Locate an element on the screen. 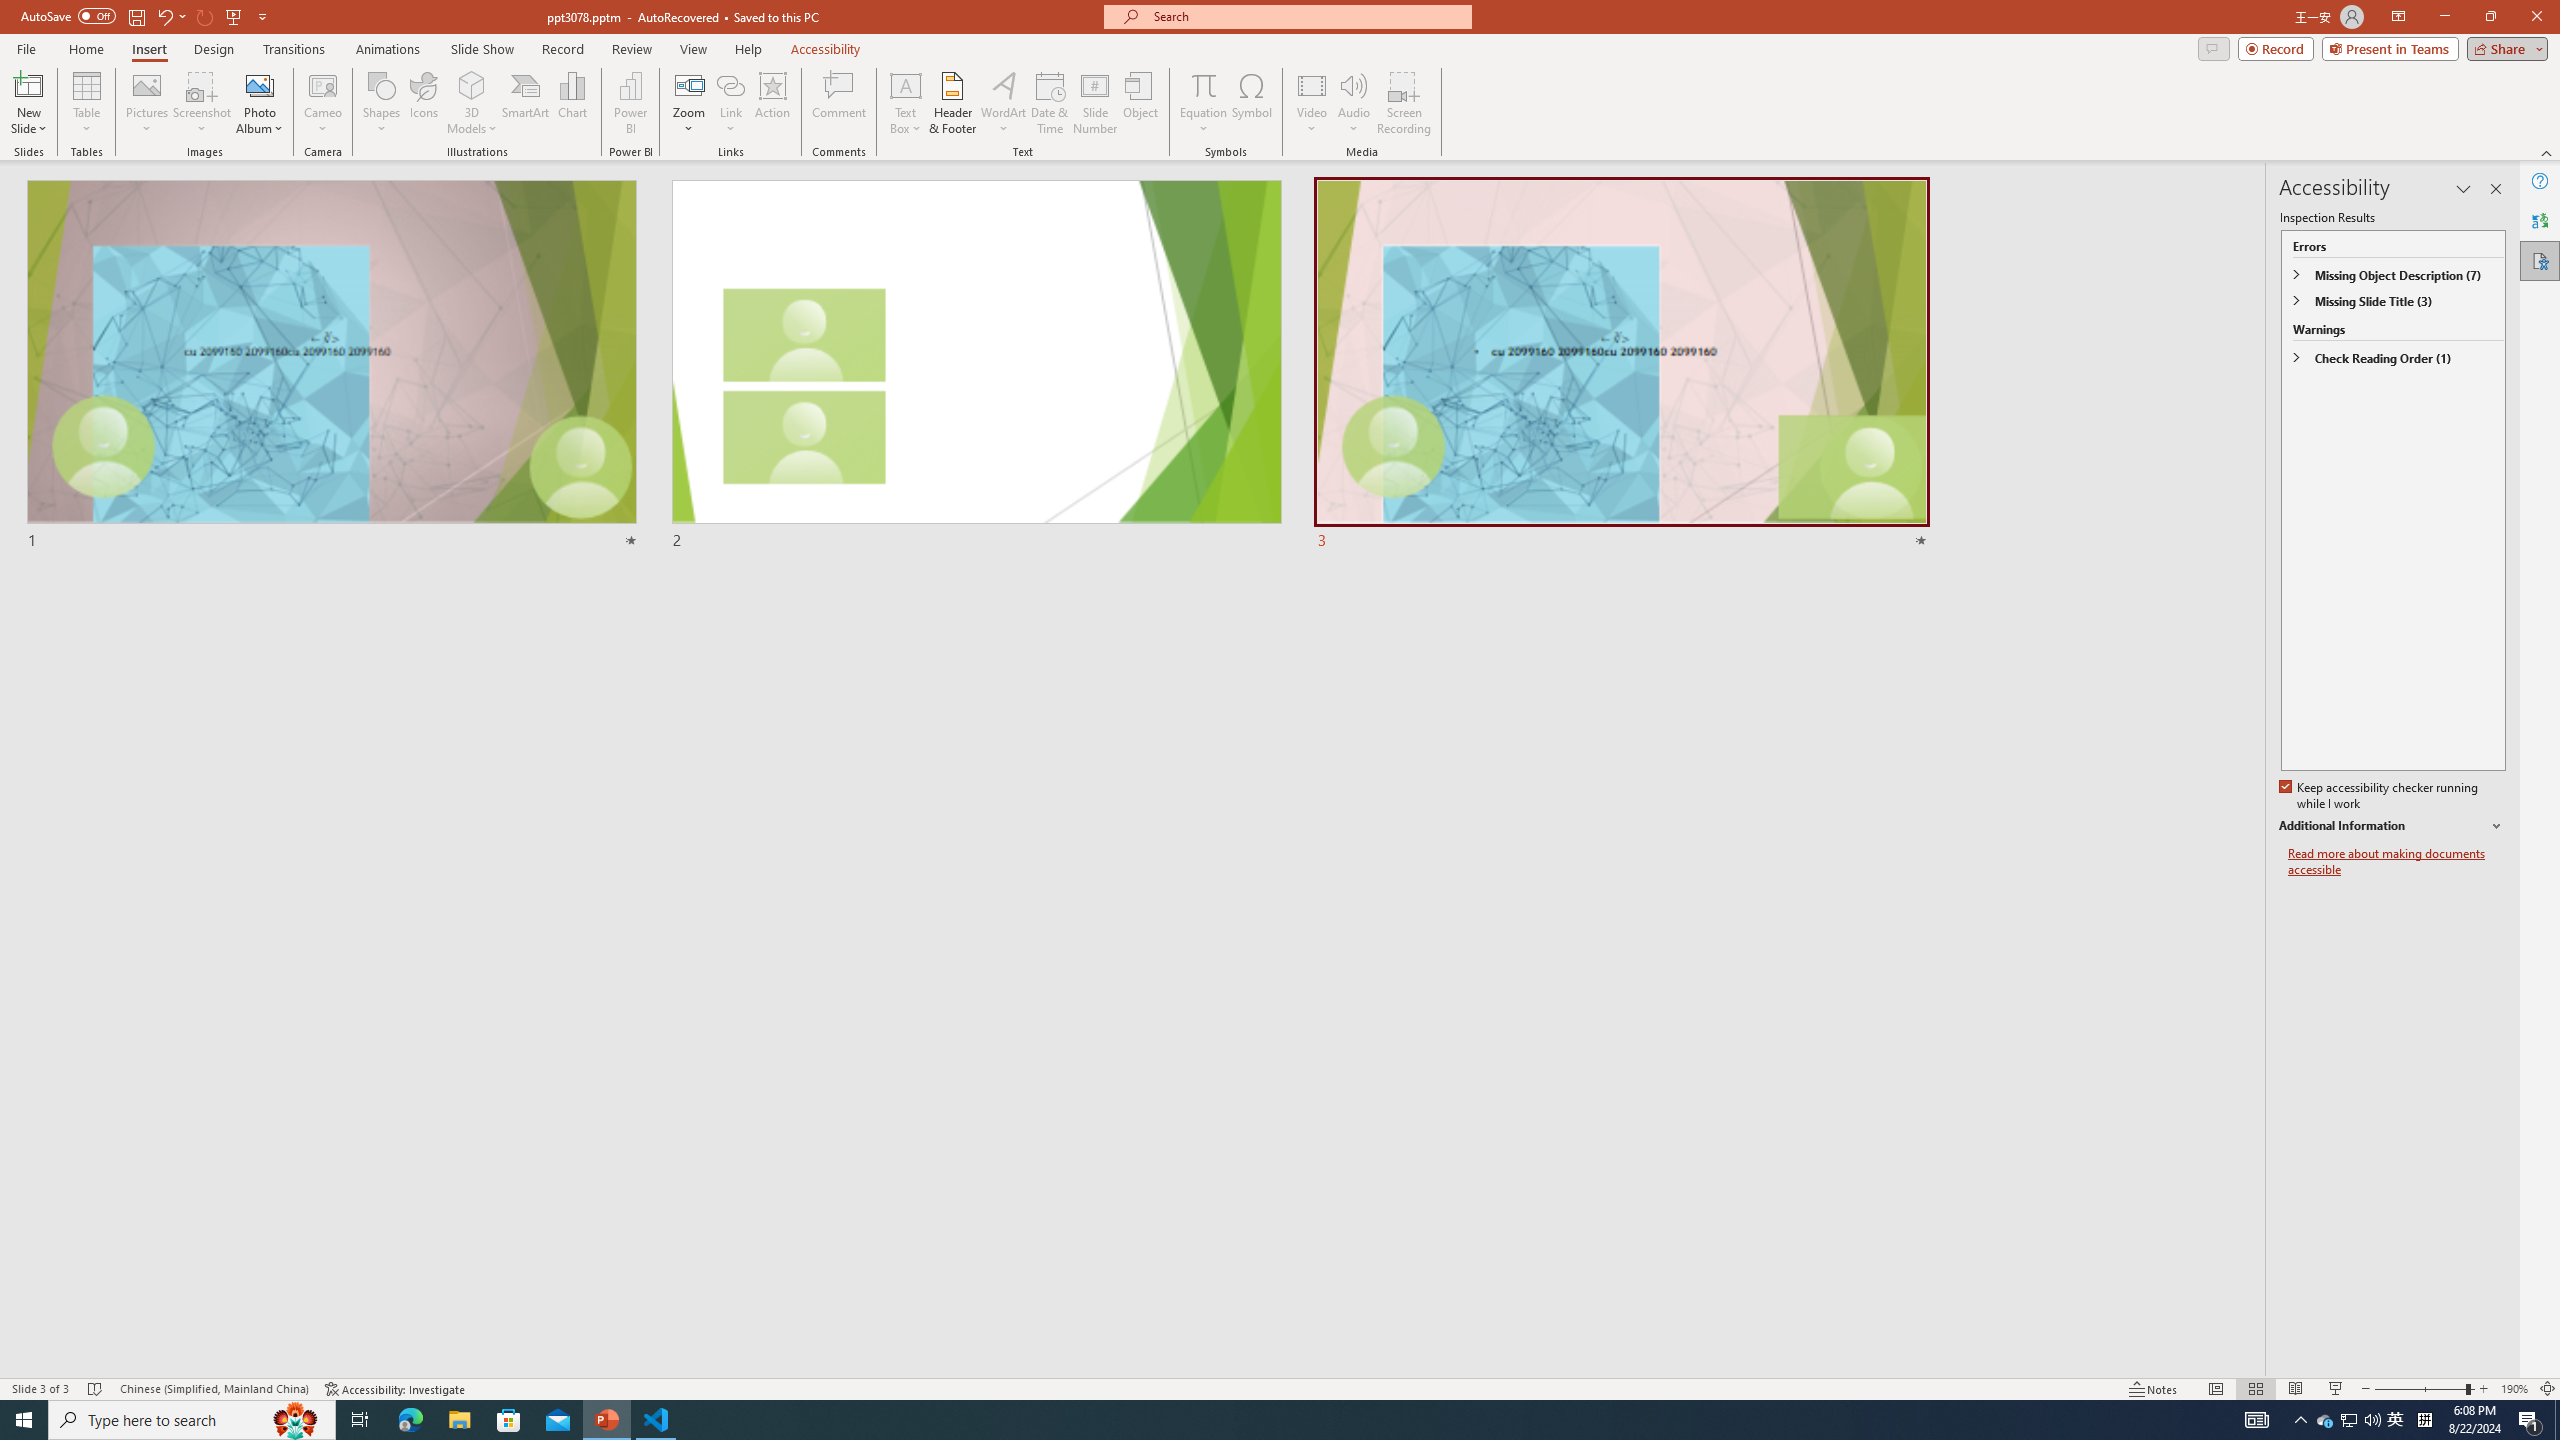 The image size is (2560, 1440). Power BI is located at coordinates (630, 103).